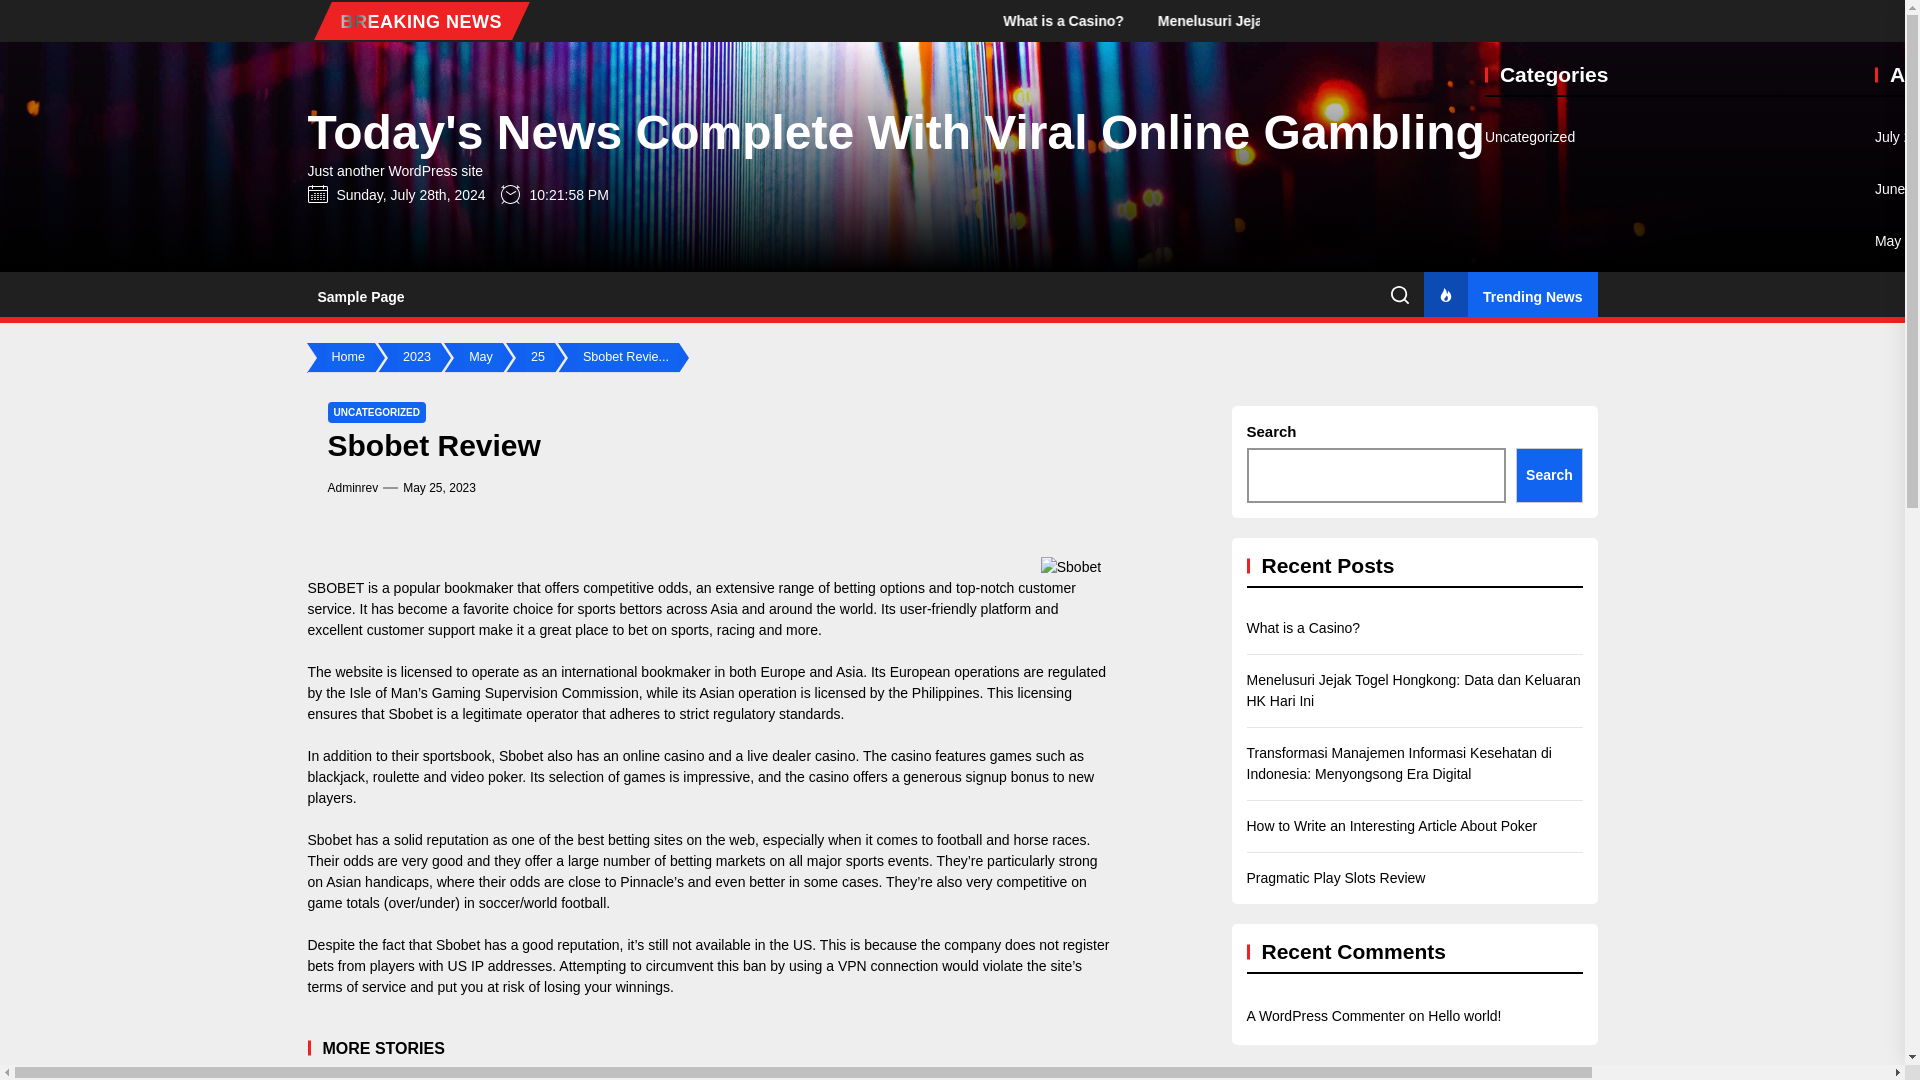 The image size is (1920, 1080). Describe the element at coordinates (1243, 20) in the screenshot. I see `What is a Casino?` at that location.